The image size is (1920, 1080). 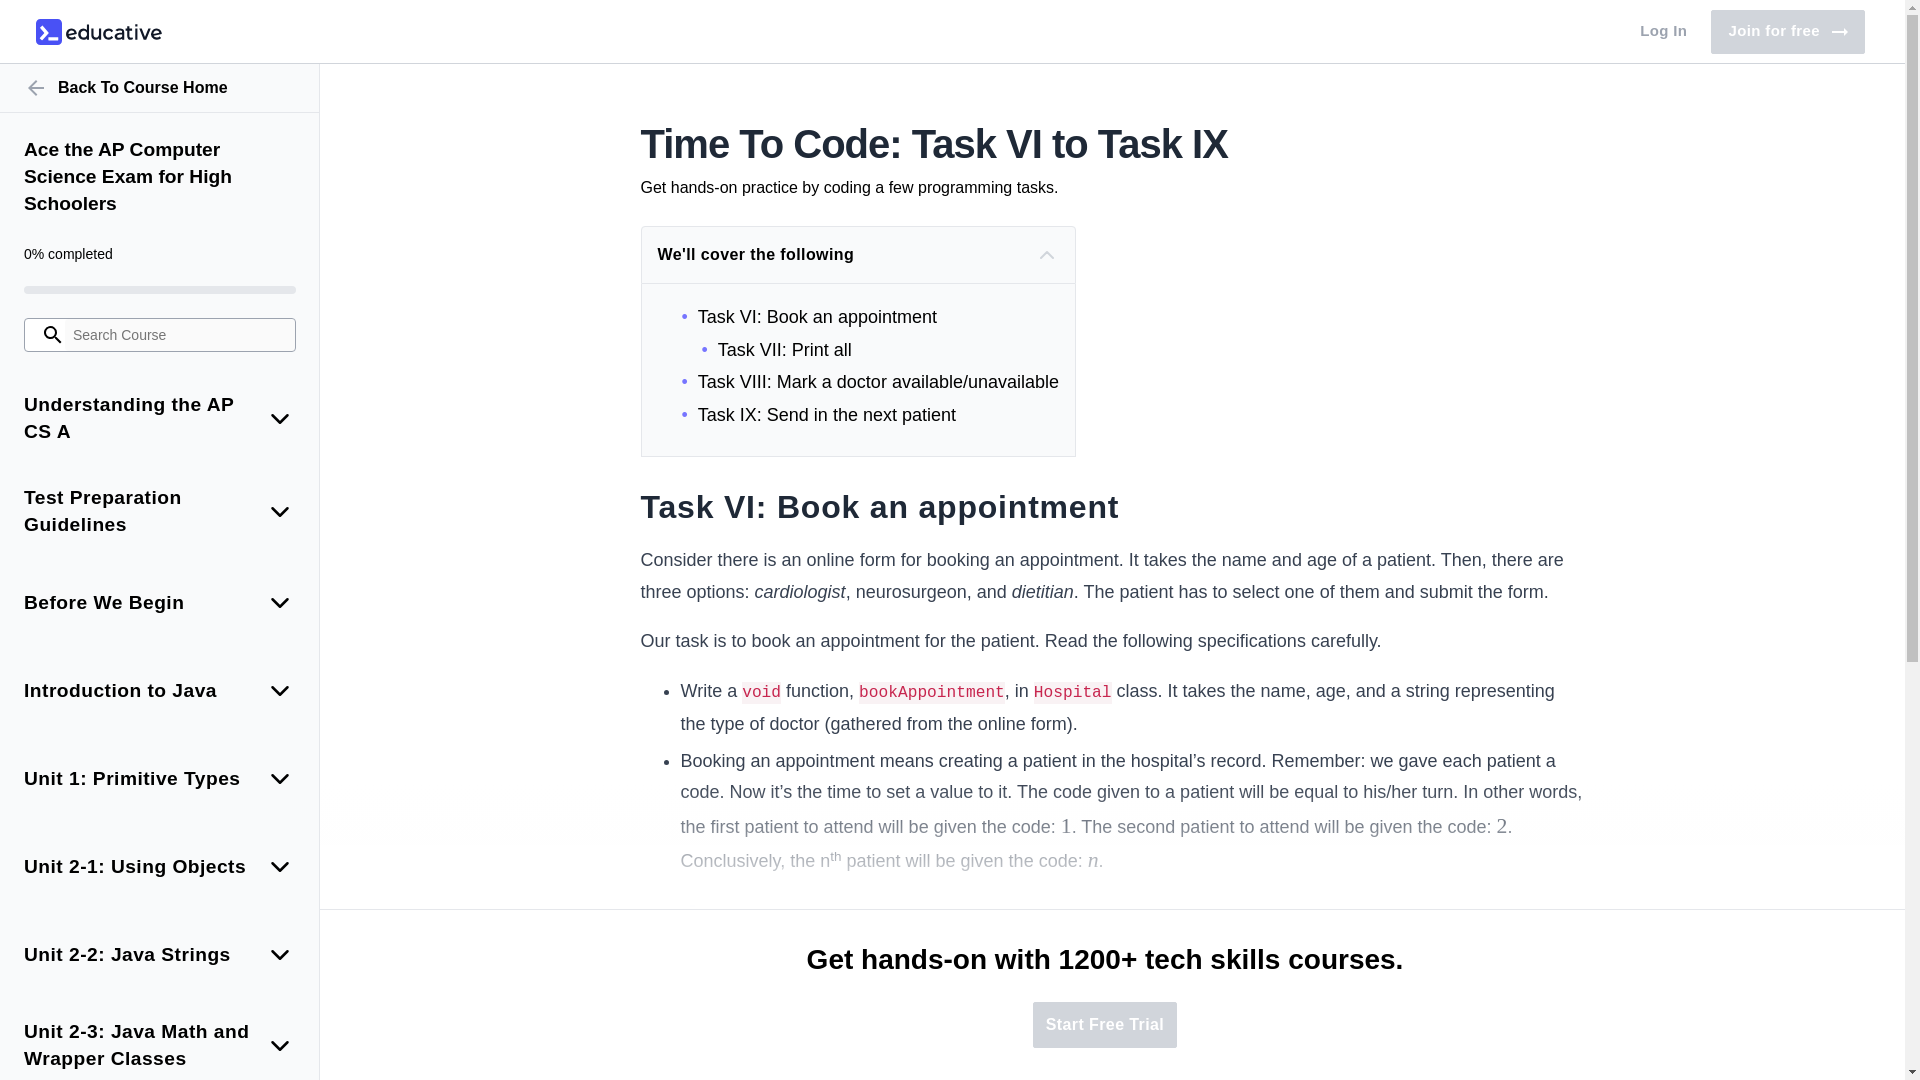 I want to click on educative.io, so click(x=98, y=31).